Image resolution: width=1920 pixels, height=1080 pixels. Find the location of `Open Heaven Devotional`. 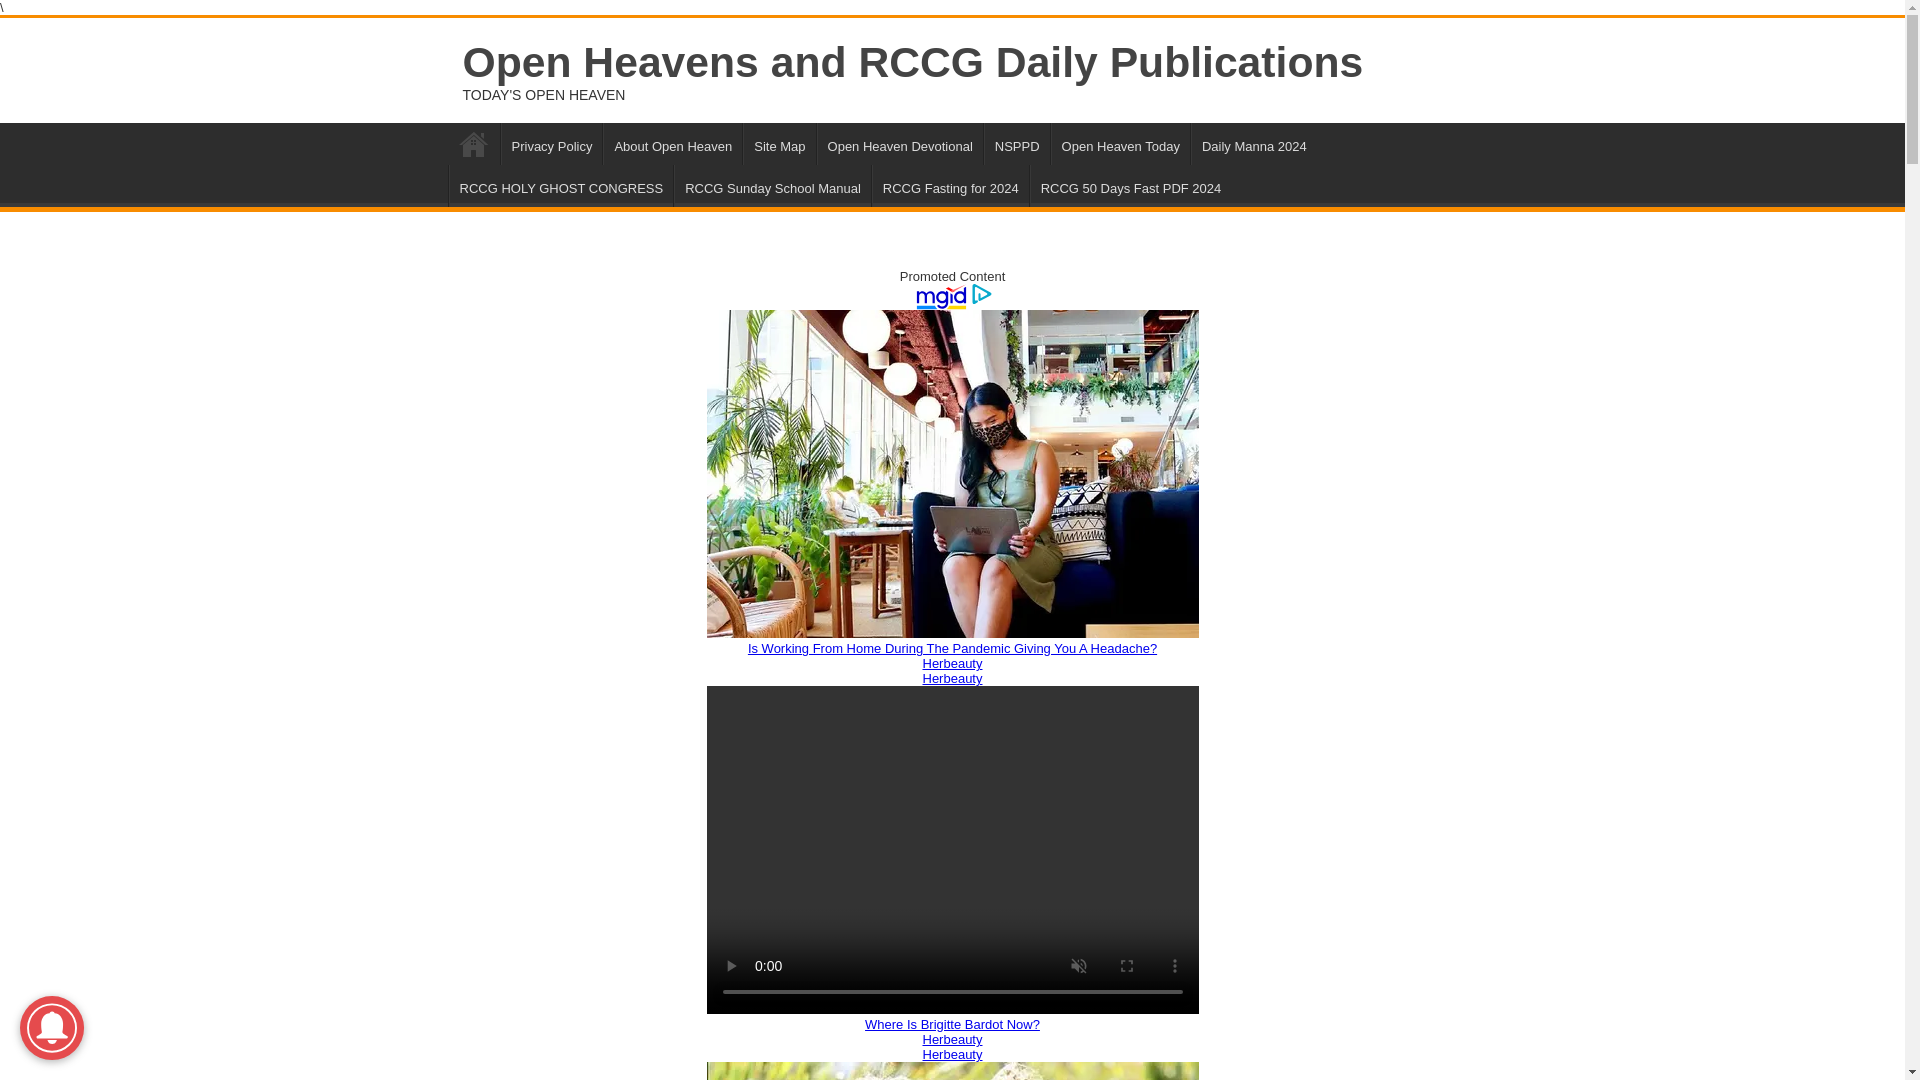

Open Heaven Devotional is located at coordinates (900, 144).